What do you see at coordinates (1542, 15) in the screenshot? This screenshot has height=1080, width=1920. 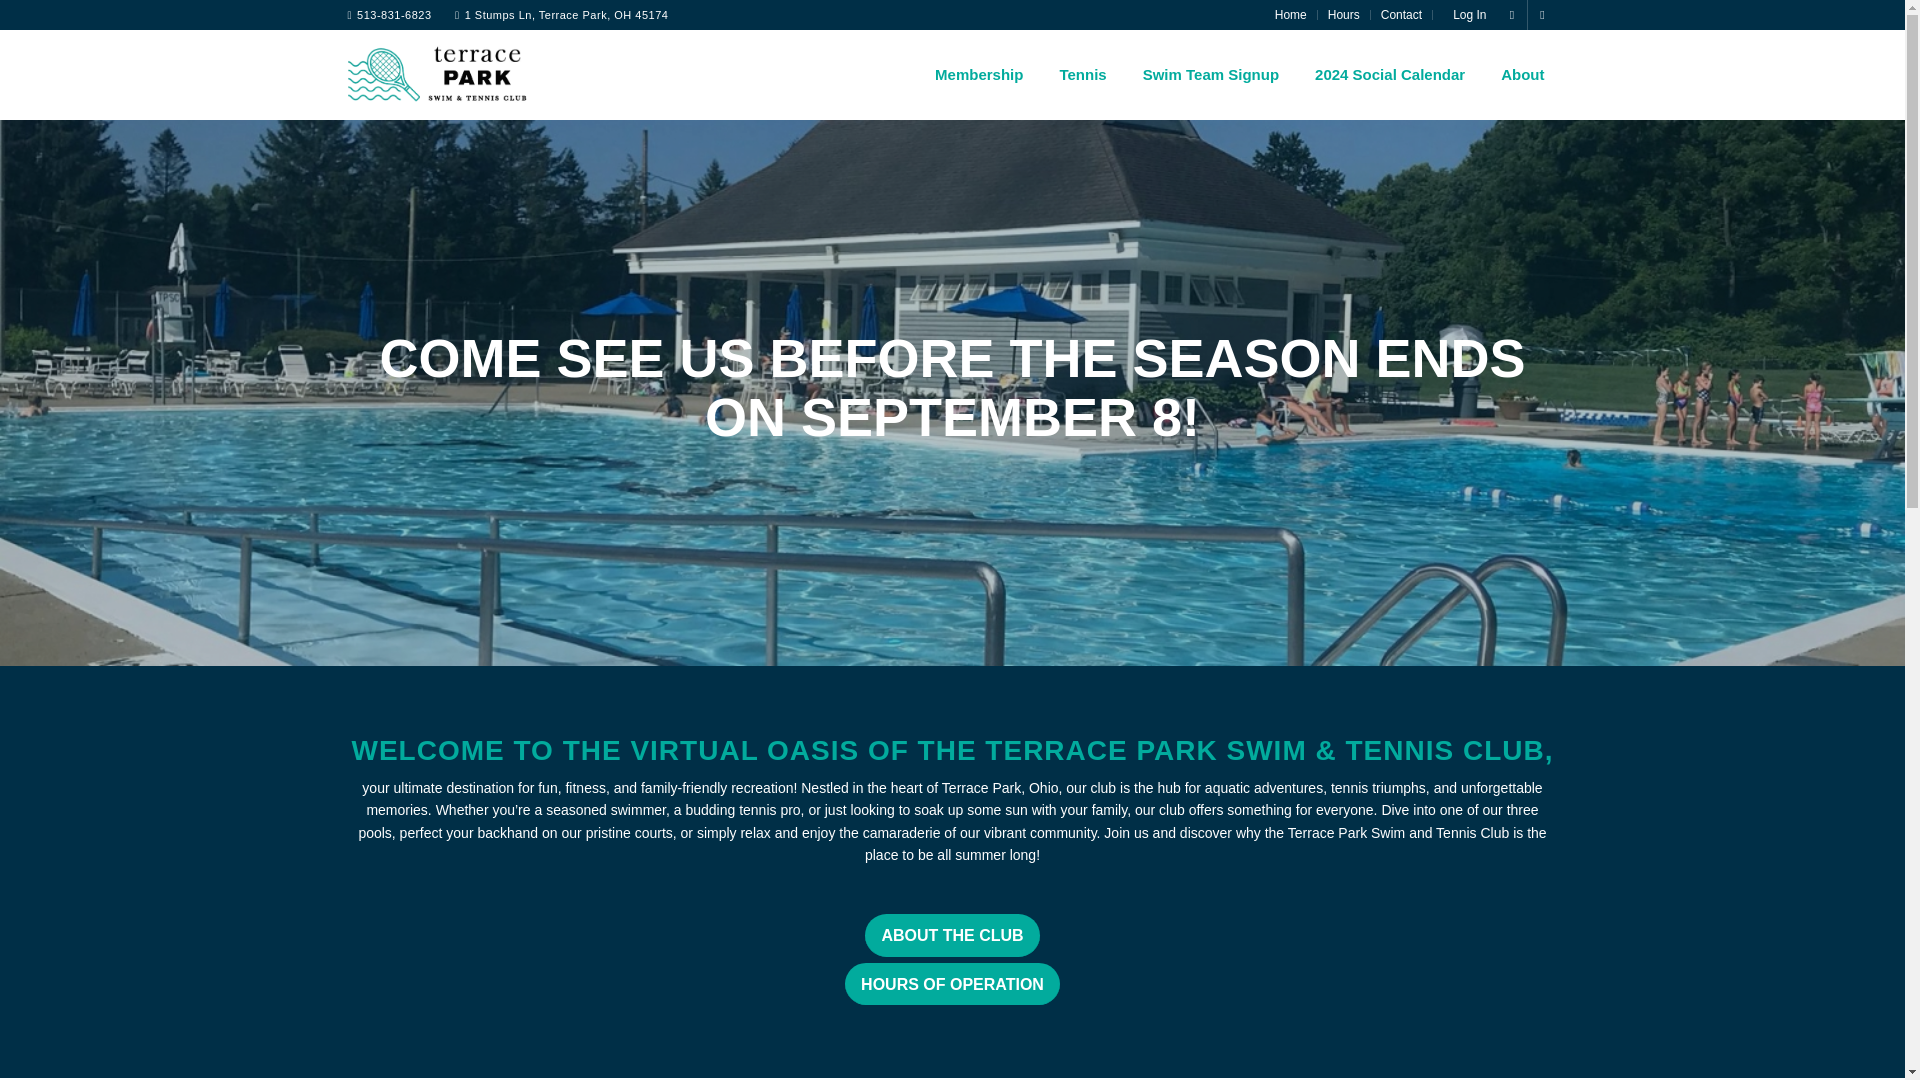 I see `X` at bounding box center [1542, 15].